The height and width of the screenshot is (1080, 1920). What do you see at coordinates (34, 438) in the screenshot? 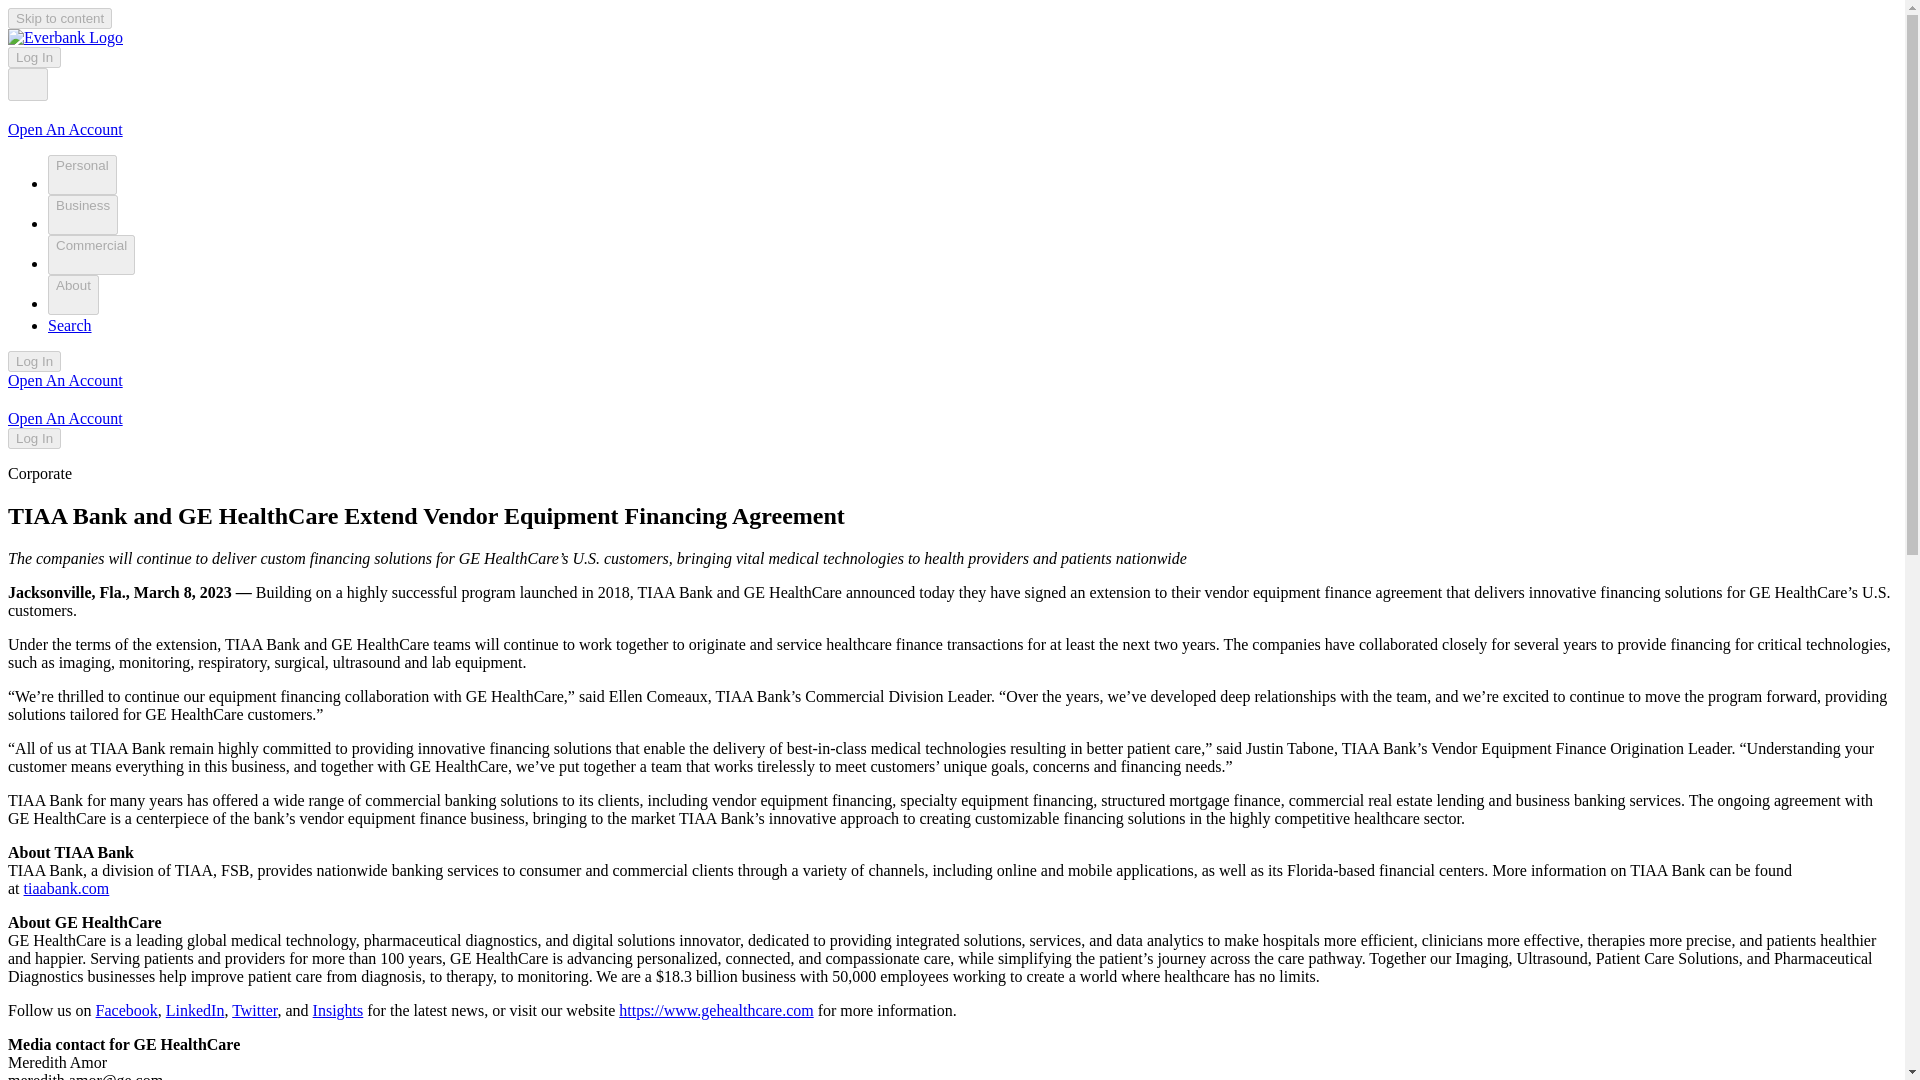
I see `Log In` at bounding box center [34, 438].